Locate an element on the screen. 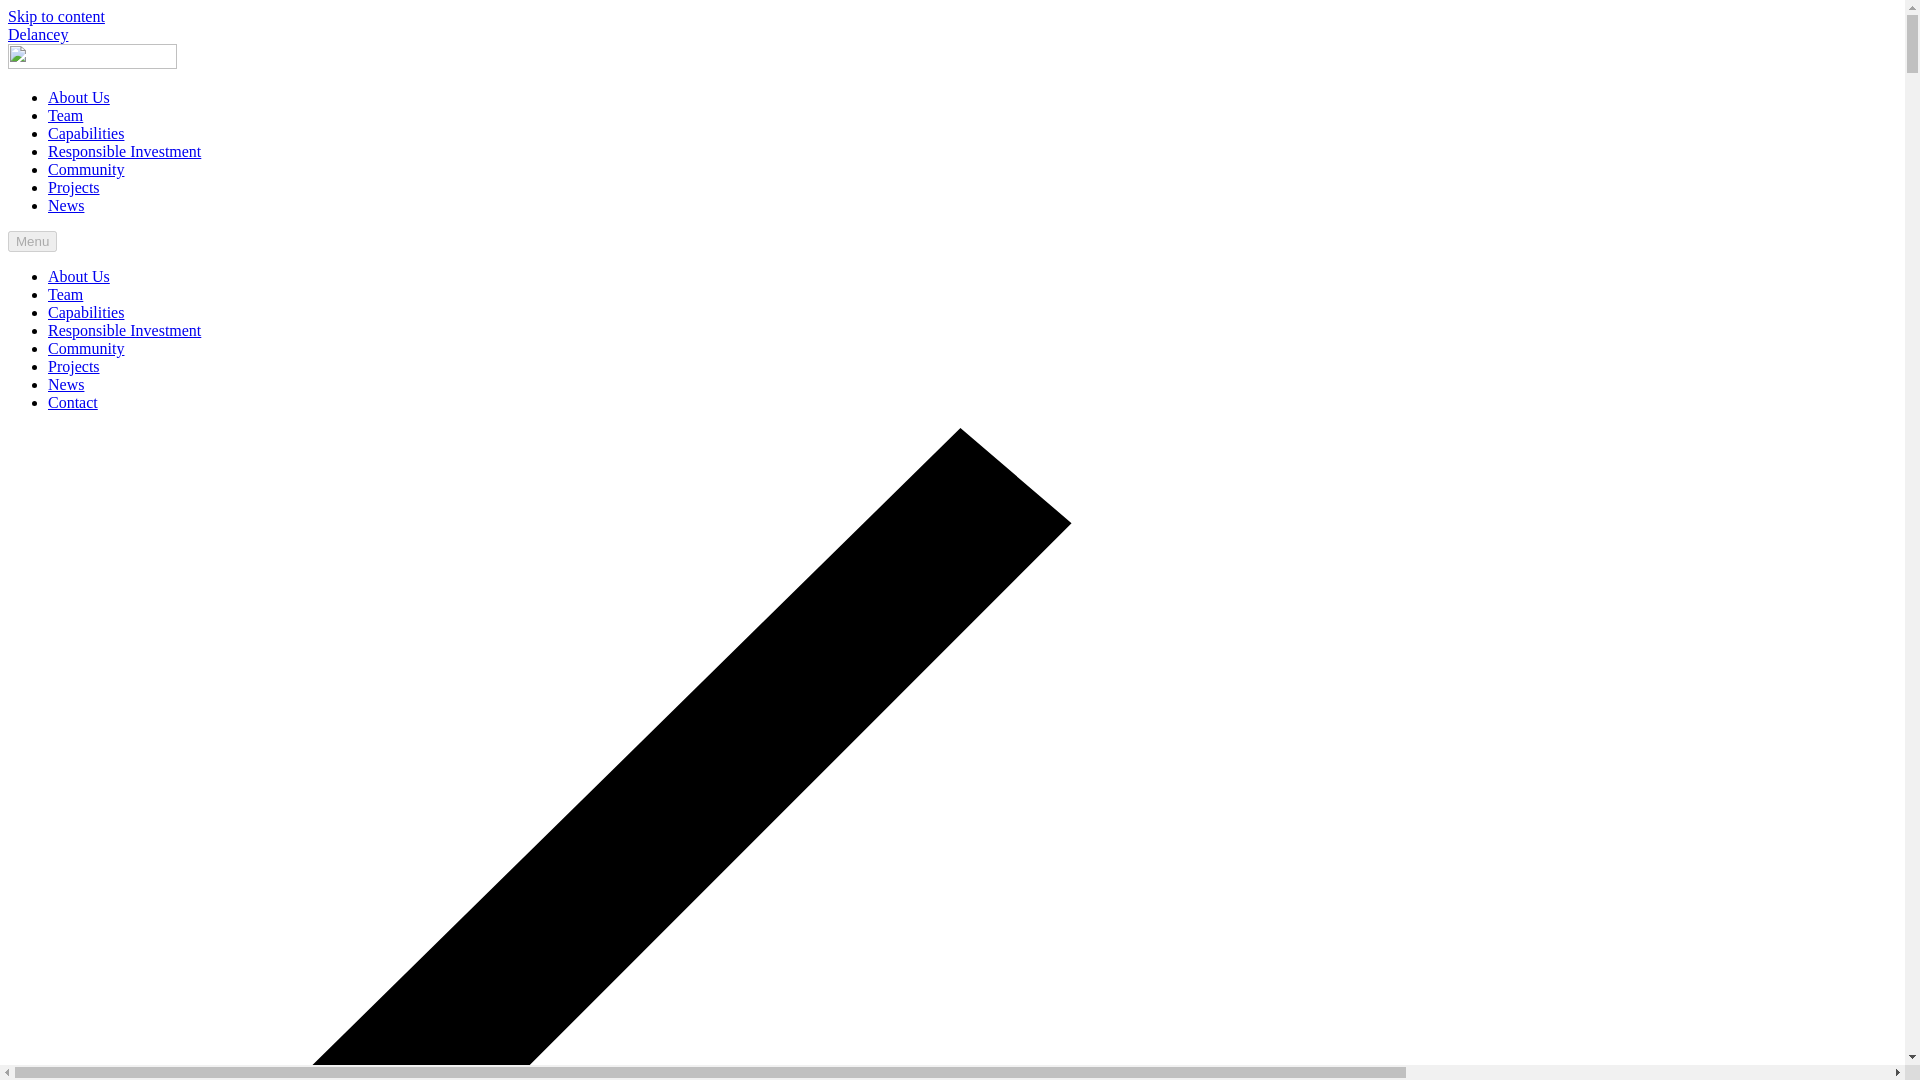 This screenshot has width=1920, height=1080. Capabilities is located at coordinates (86, 312).